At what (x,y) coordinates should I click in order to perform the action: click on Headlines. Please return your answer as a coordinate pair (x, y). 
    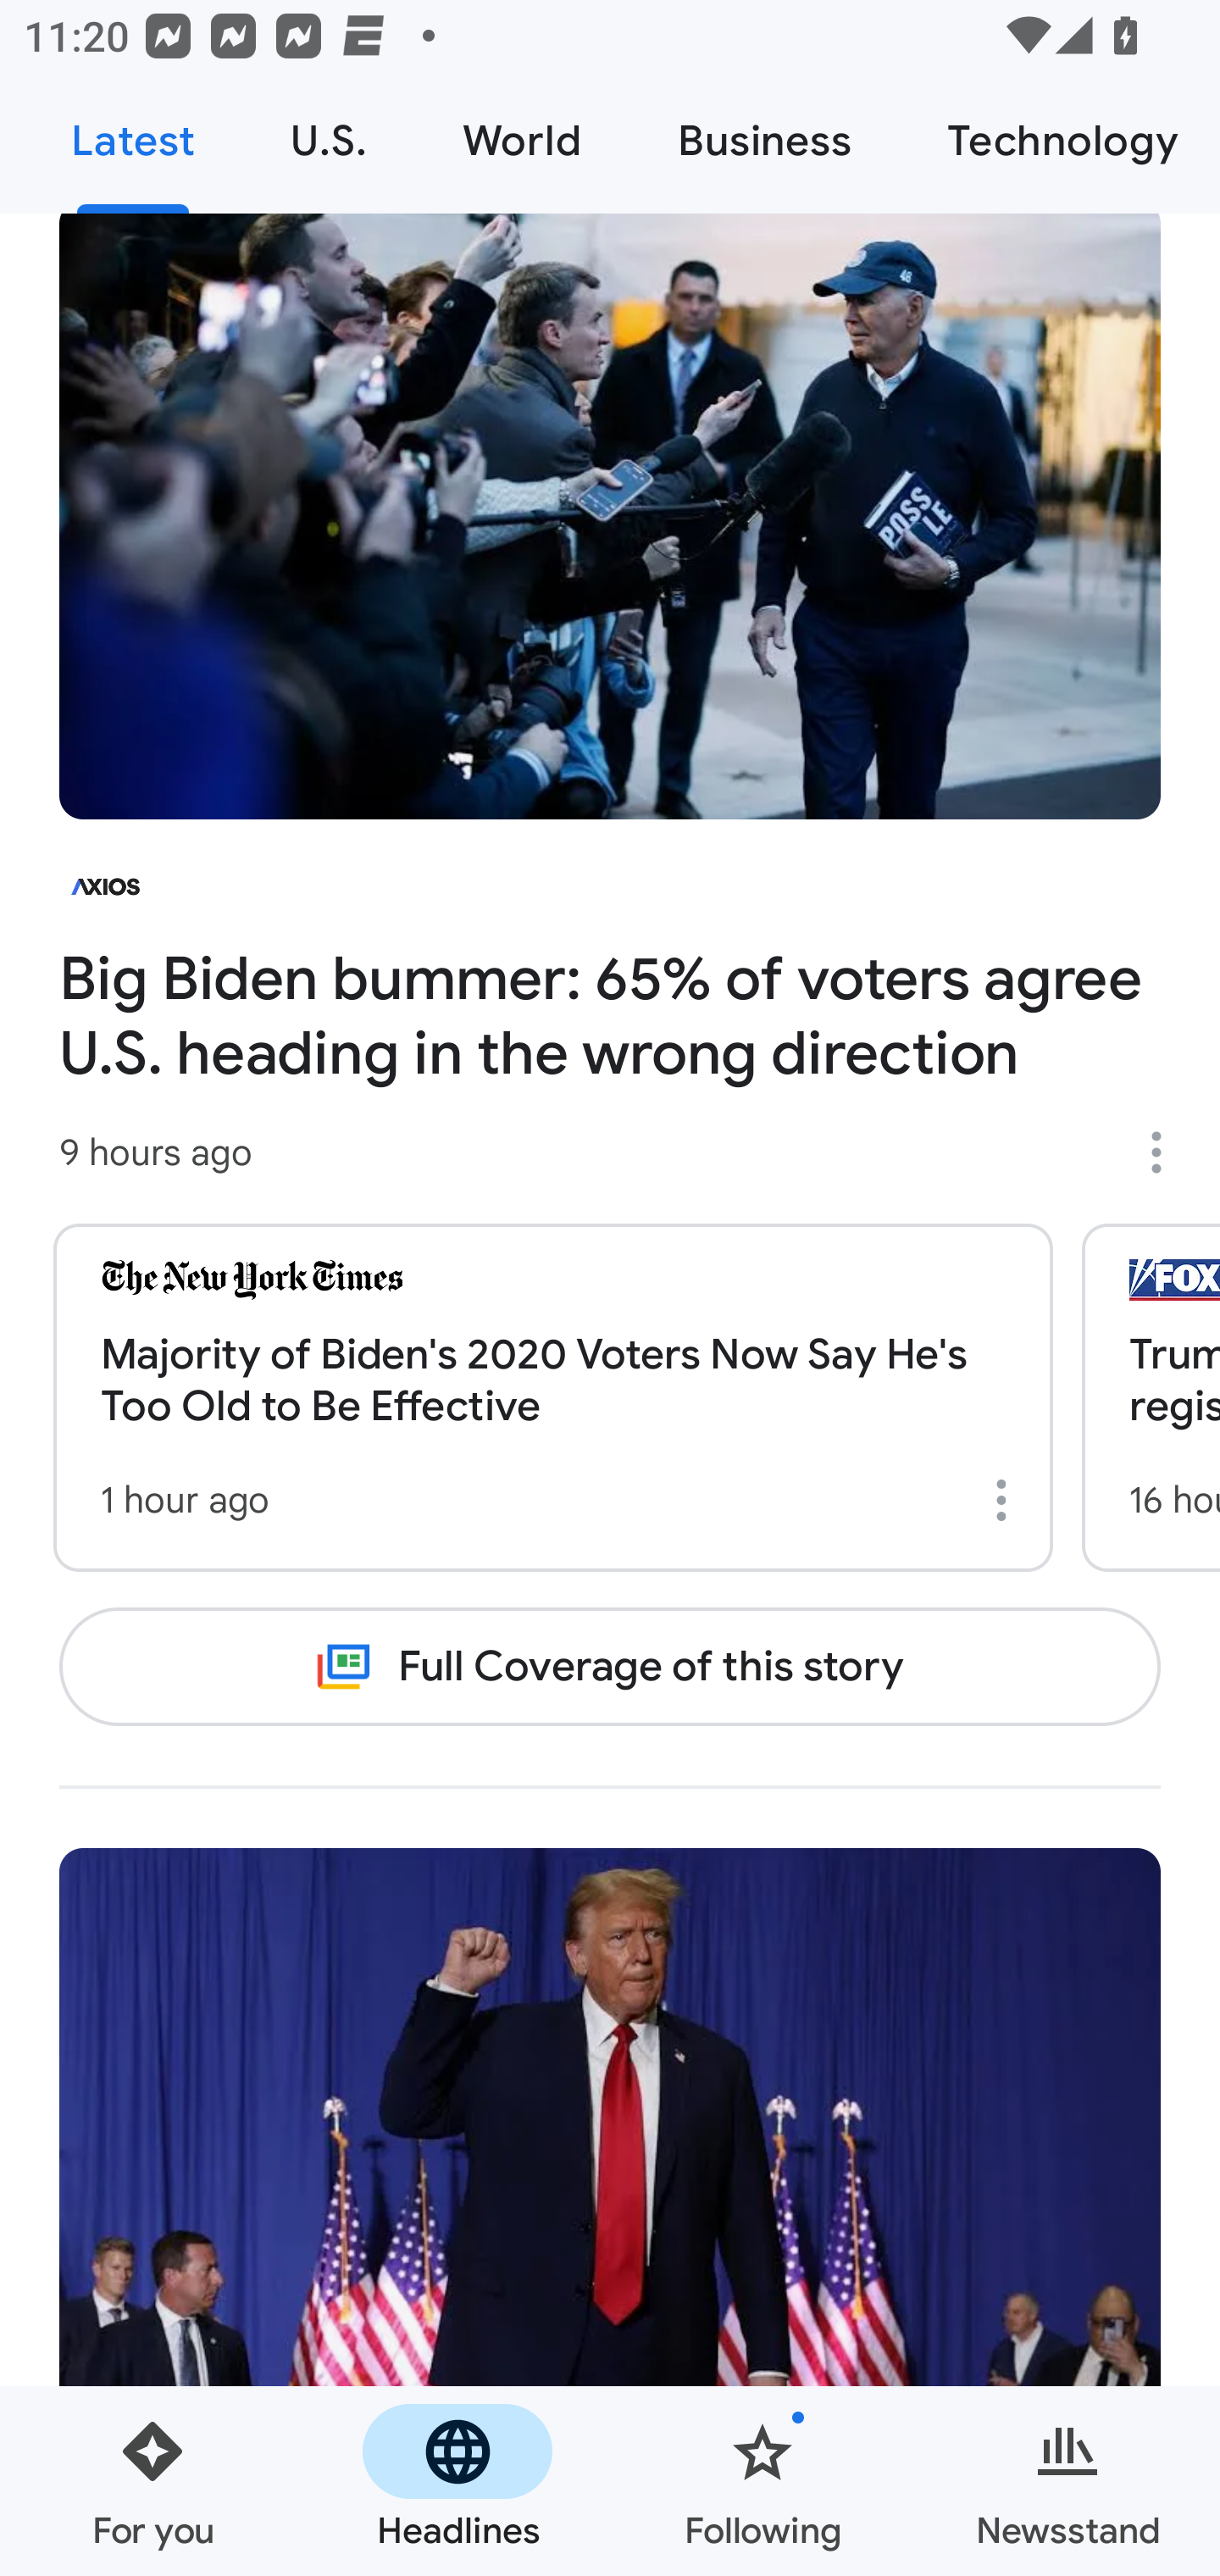
    Looking at the image, I should click on (457, 2481).